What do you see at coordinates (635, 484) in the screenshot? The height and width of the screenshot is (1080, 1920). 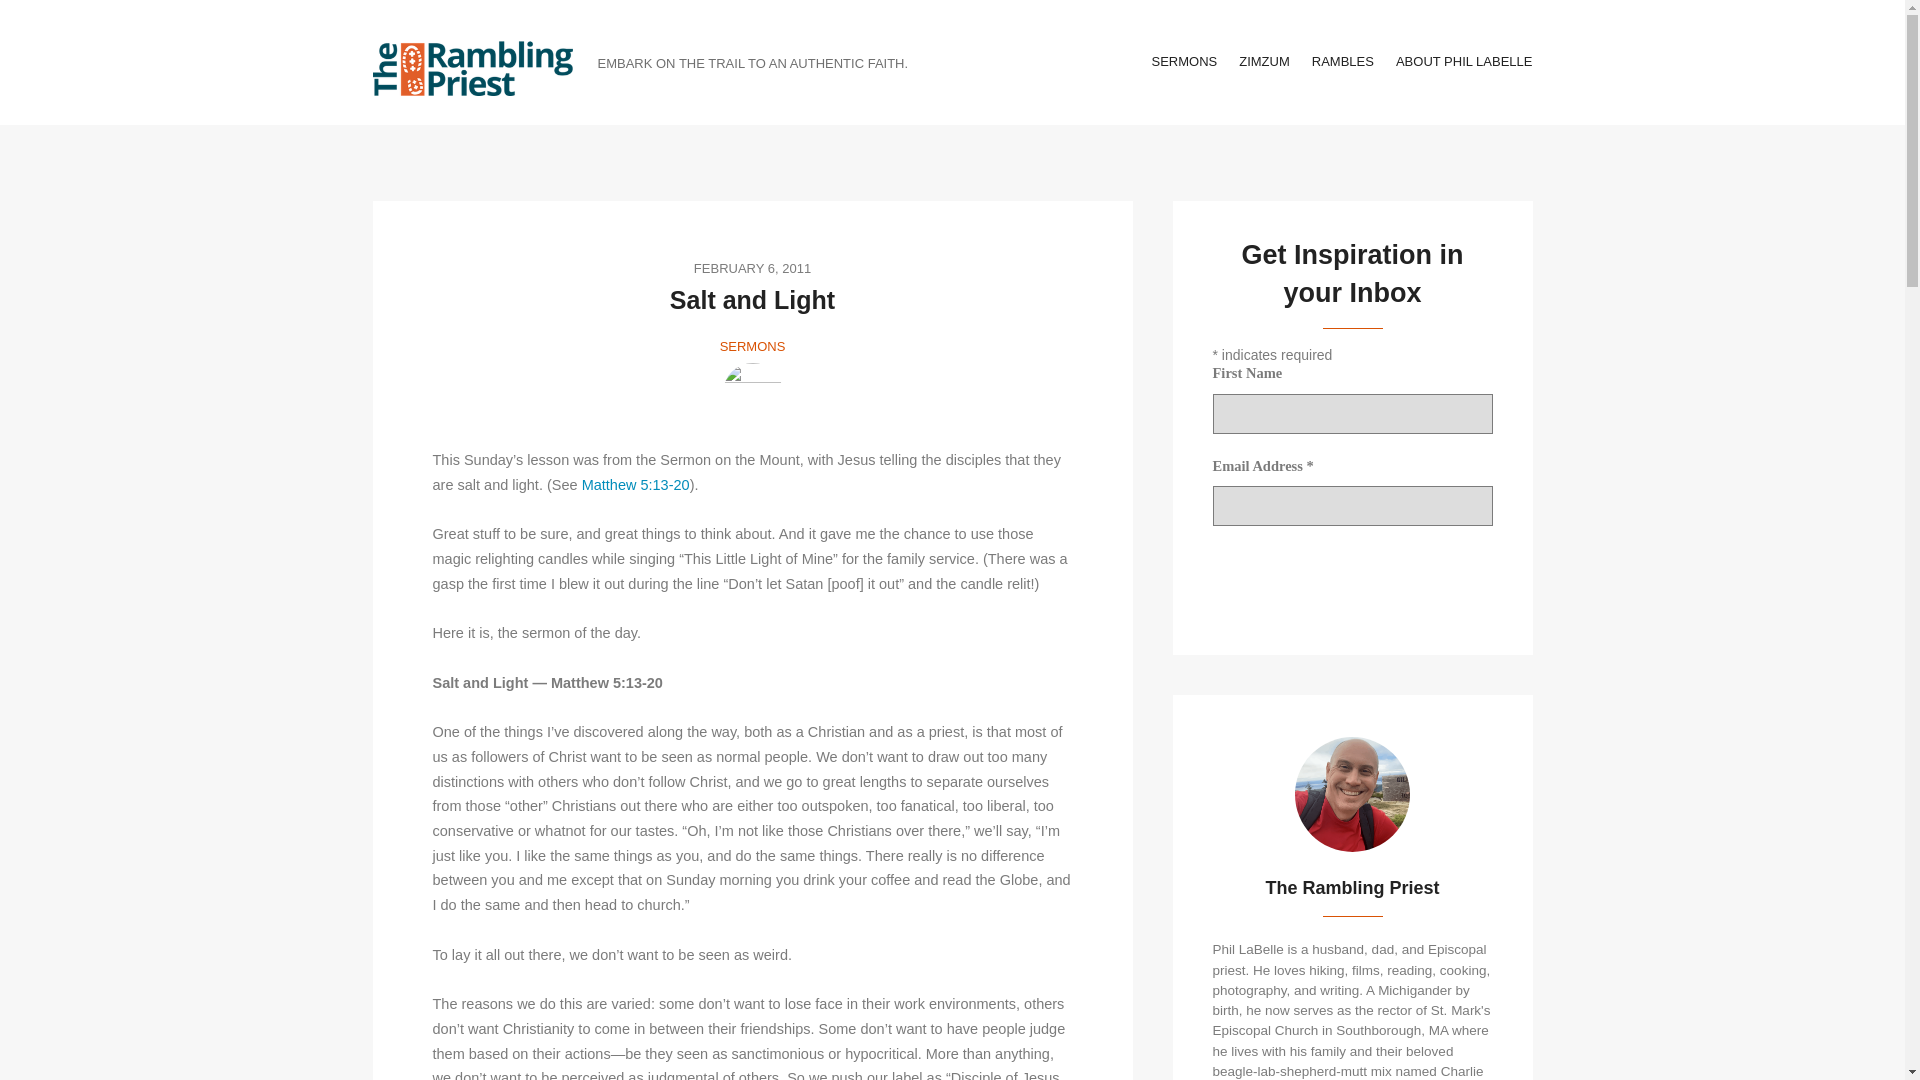 I see `Matthew 5:13-20` at bounding box center [635, 484].